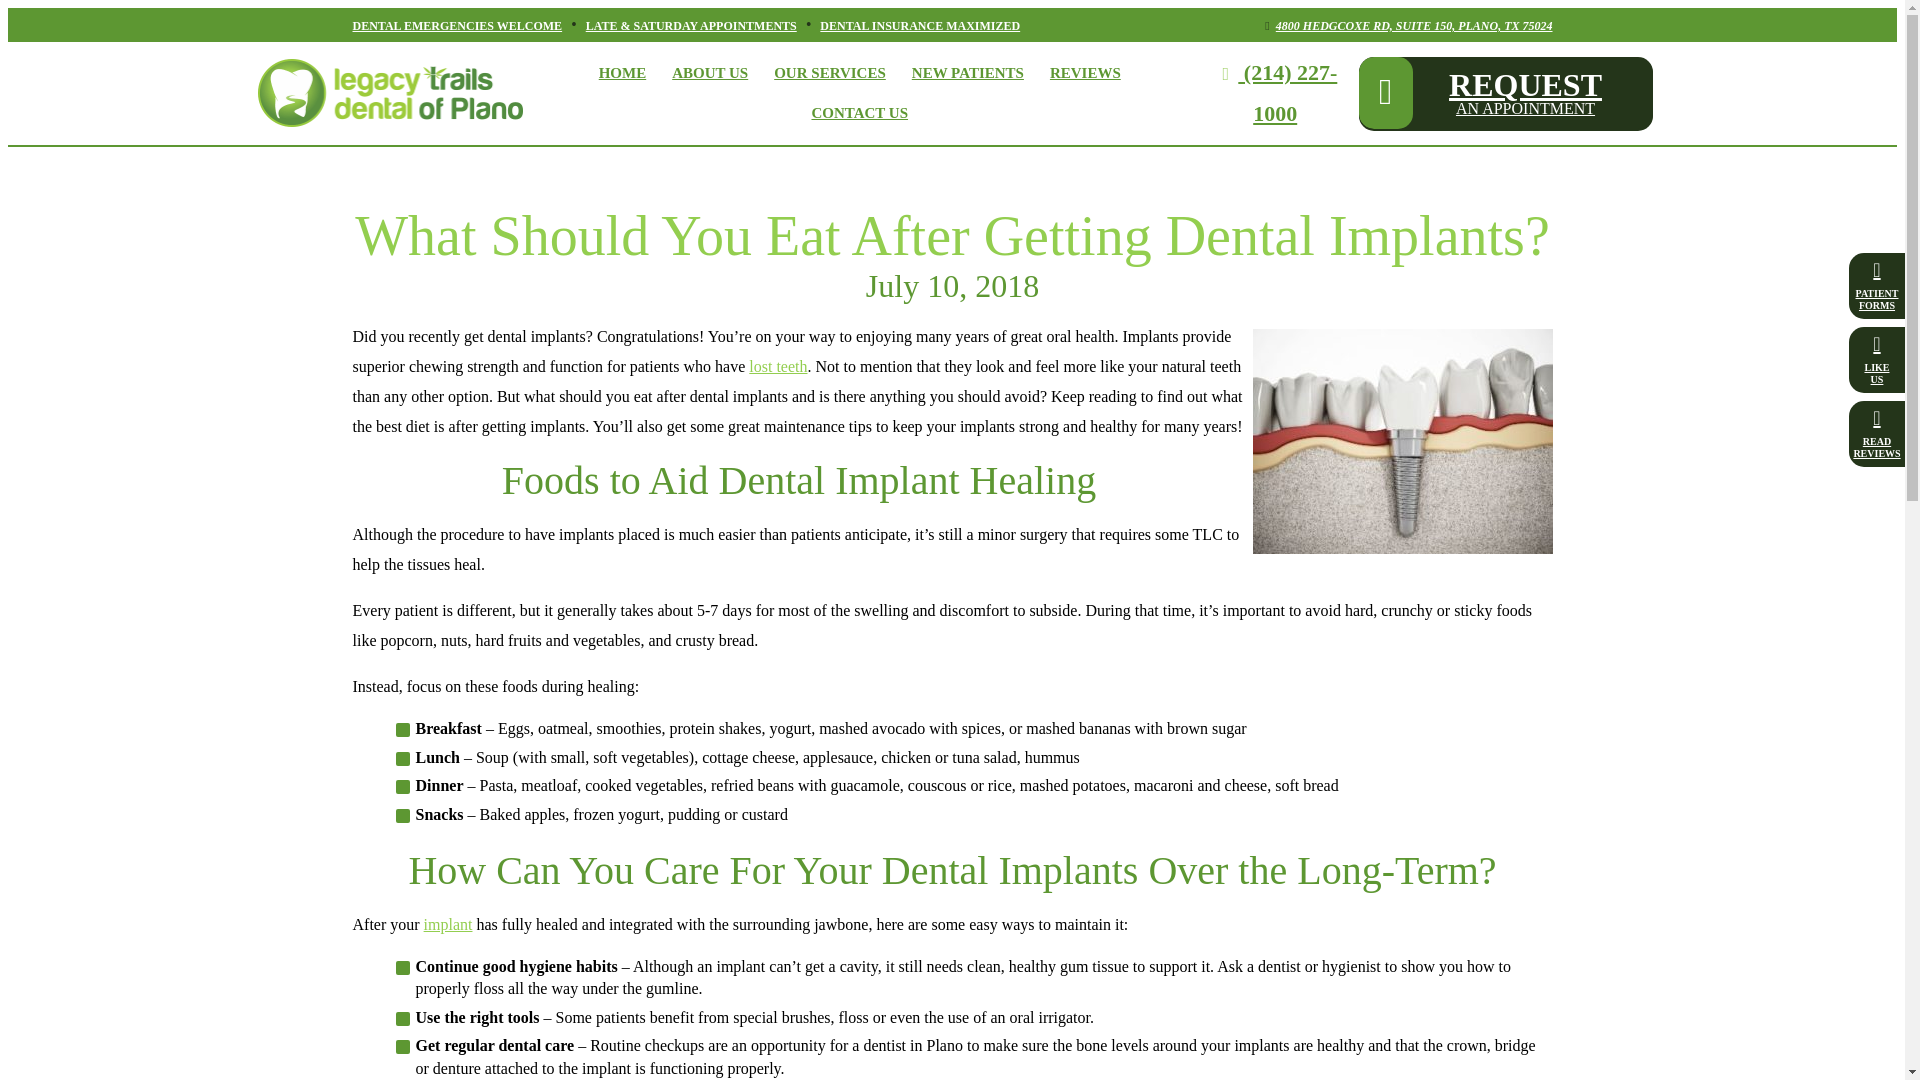  What do you see at coordinates (1504, 92) in the screenshot?
I see `OUR SERVICES` at bounding box center [1504, 92].